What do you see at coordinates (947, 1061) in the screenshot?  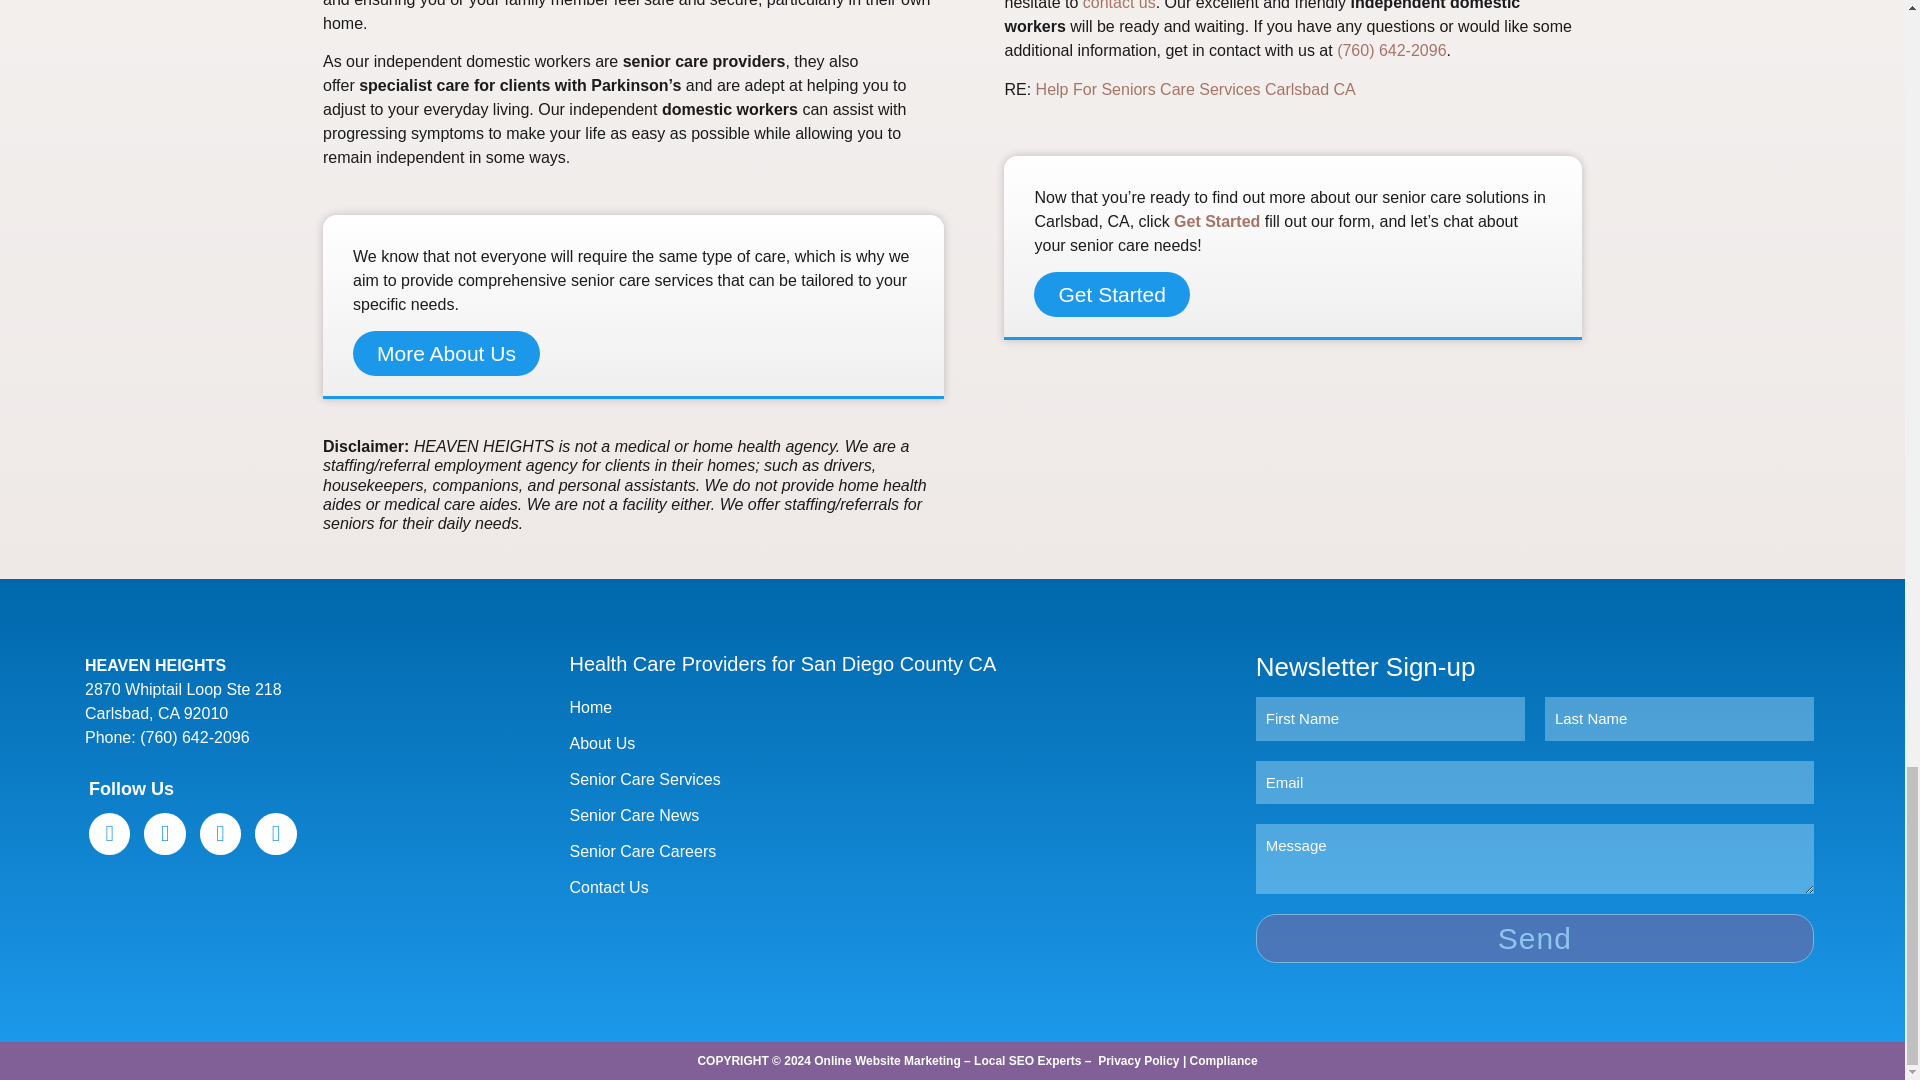 I see `Online Website Marketing - Local SEO Experts` at bounding box center [947, 1061].